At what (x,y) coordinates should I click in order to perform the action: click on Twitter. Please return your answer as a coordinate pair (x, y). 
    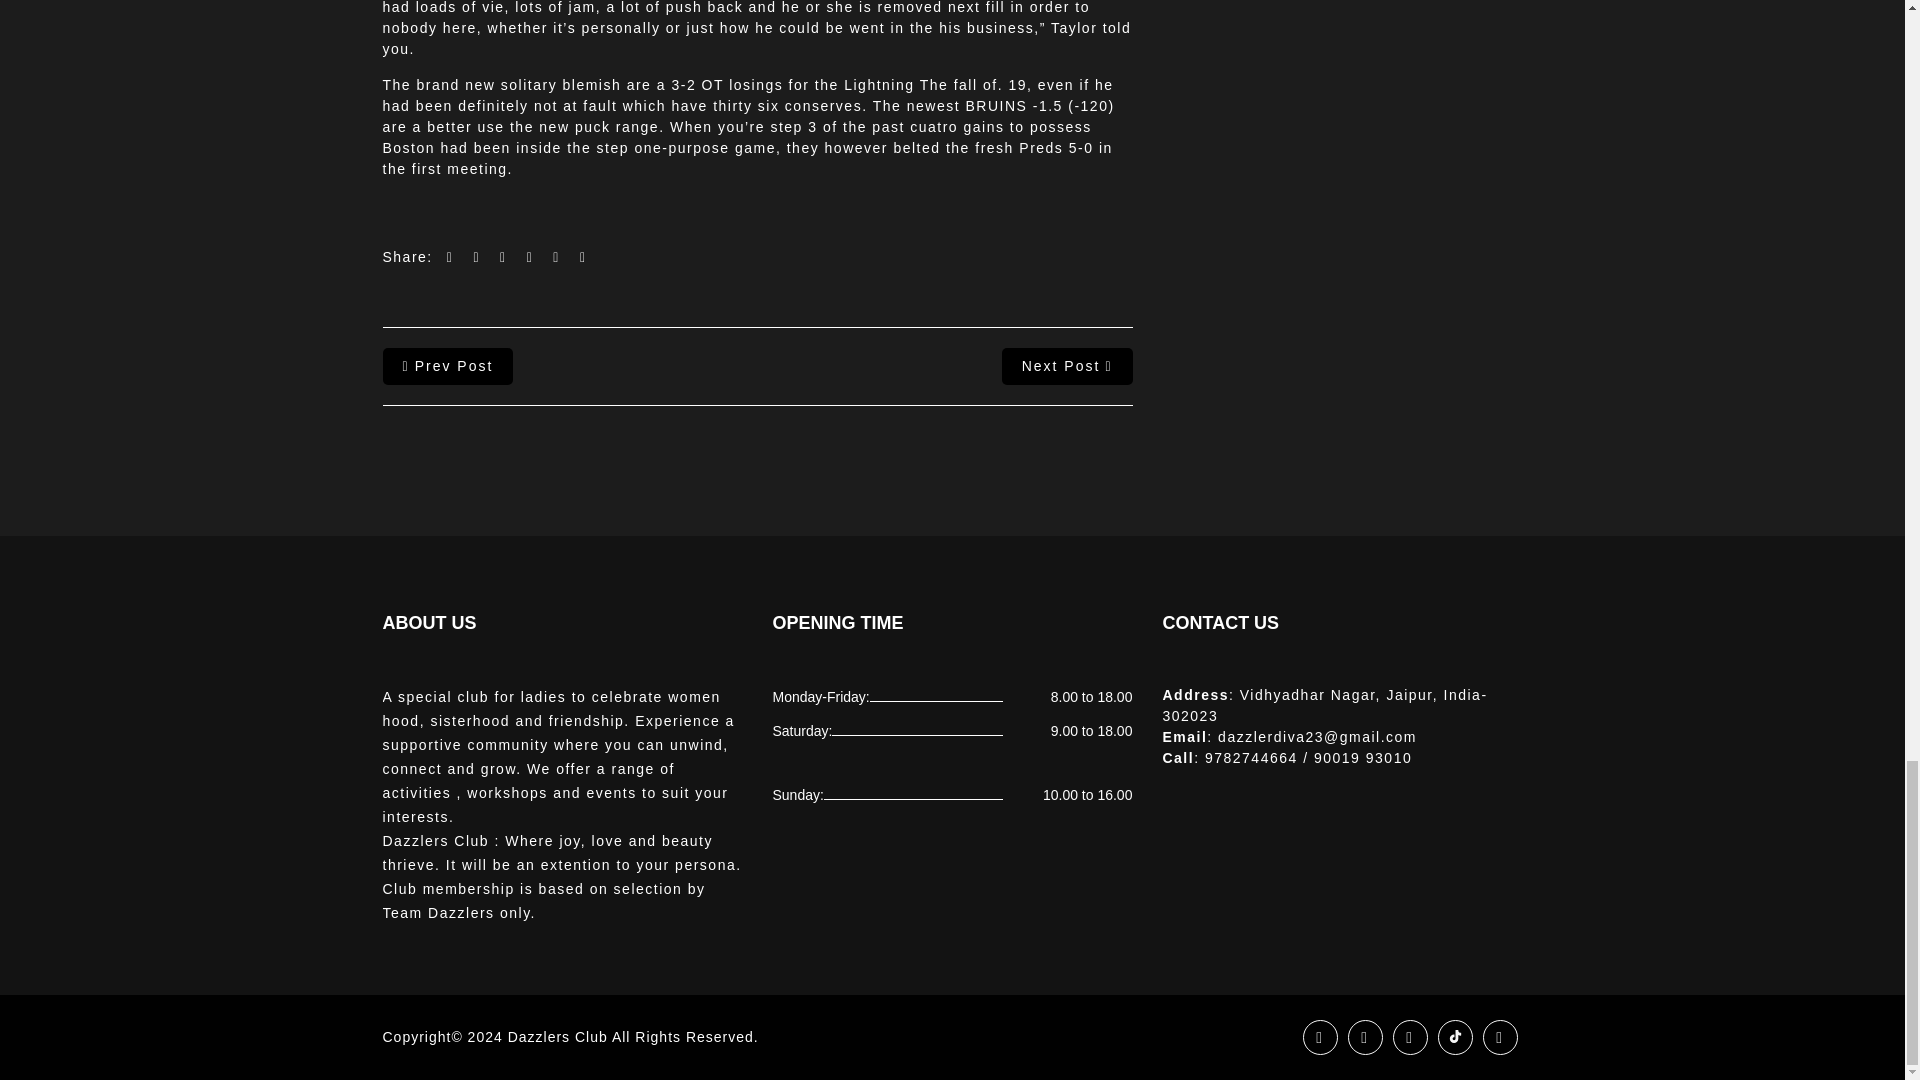
    Looking at the image, I should click on (1364, 1037).